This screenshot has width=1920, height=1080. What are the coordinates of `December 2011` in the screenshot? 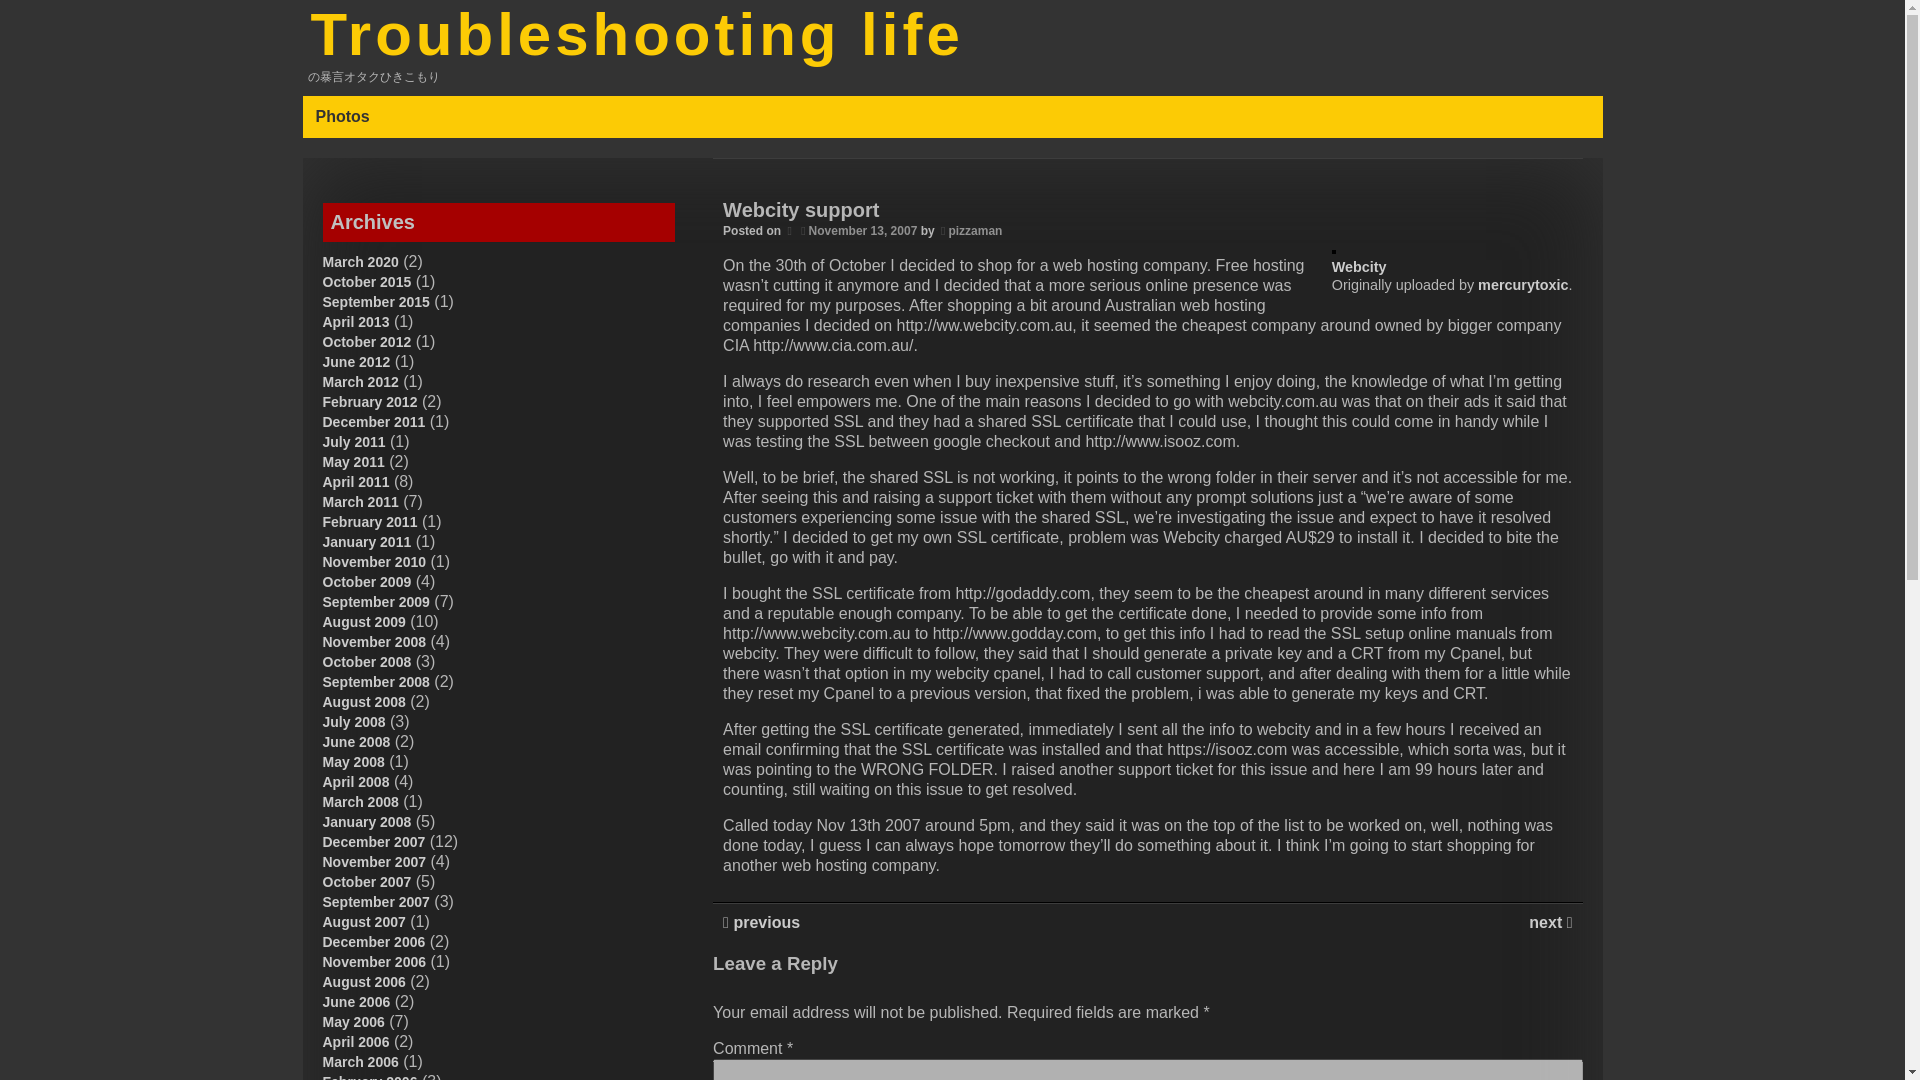 It's located at (373, 421).